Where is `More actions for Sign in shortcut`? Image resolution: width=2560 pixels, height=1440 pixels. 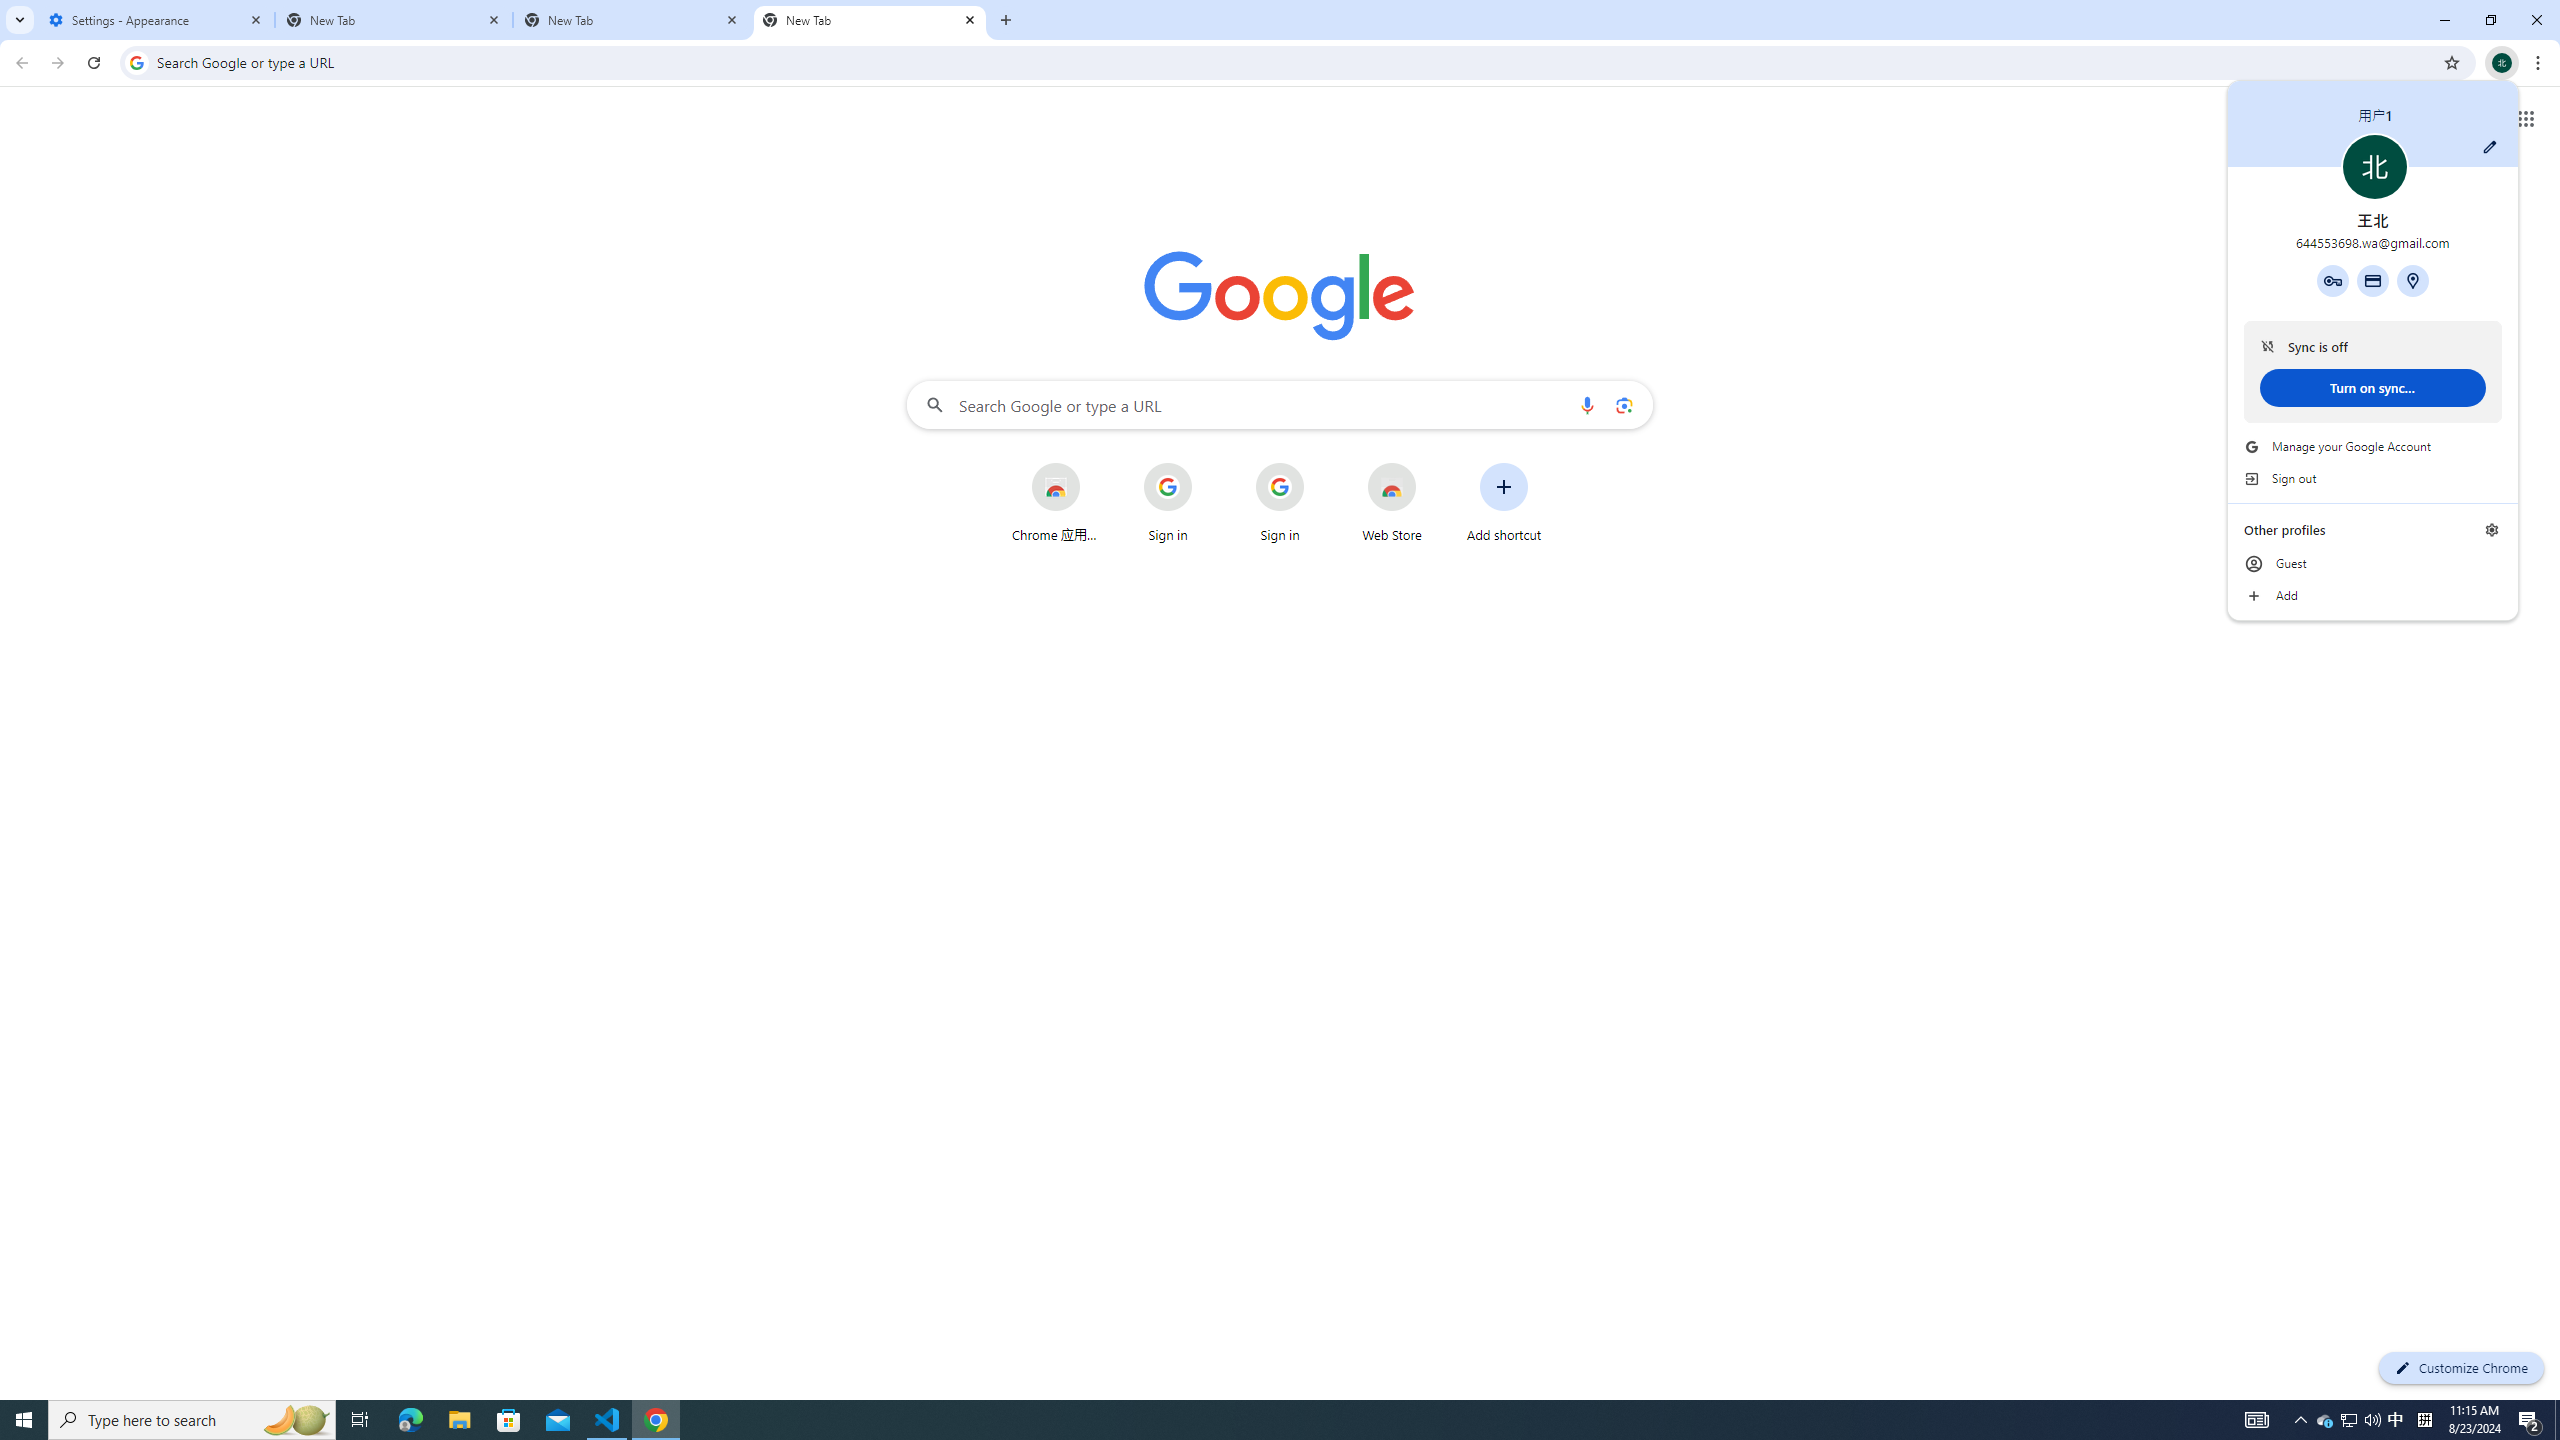 More actions for Sign in shortcut is located at coordinates (1432, 464).